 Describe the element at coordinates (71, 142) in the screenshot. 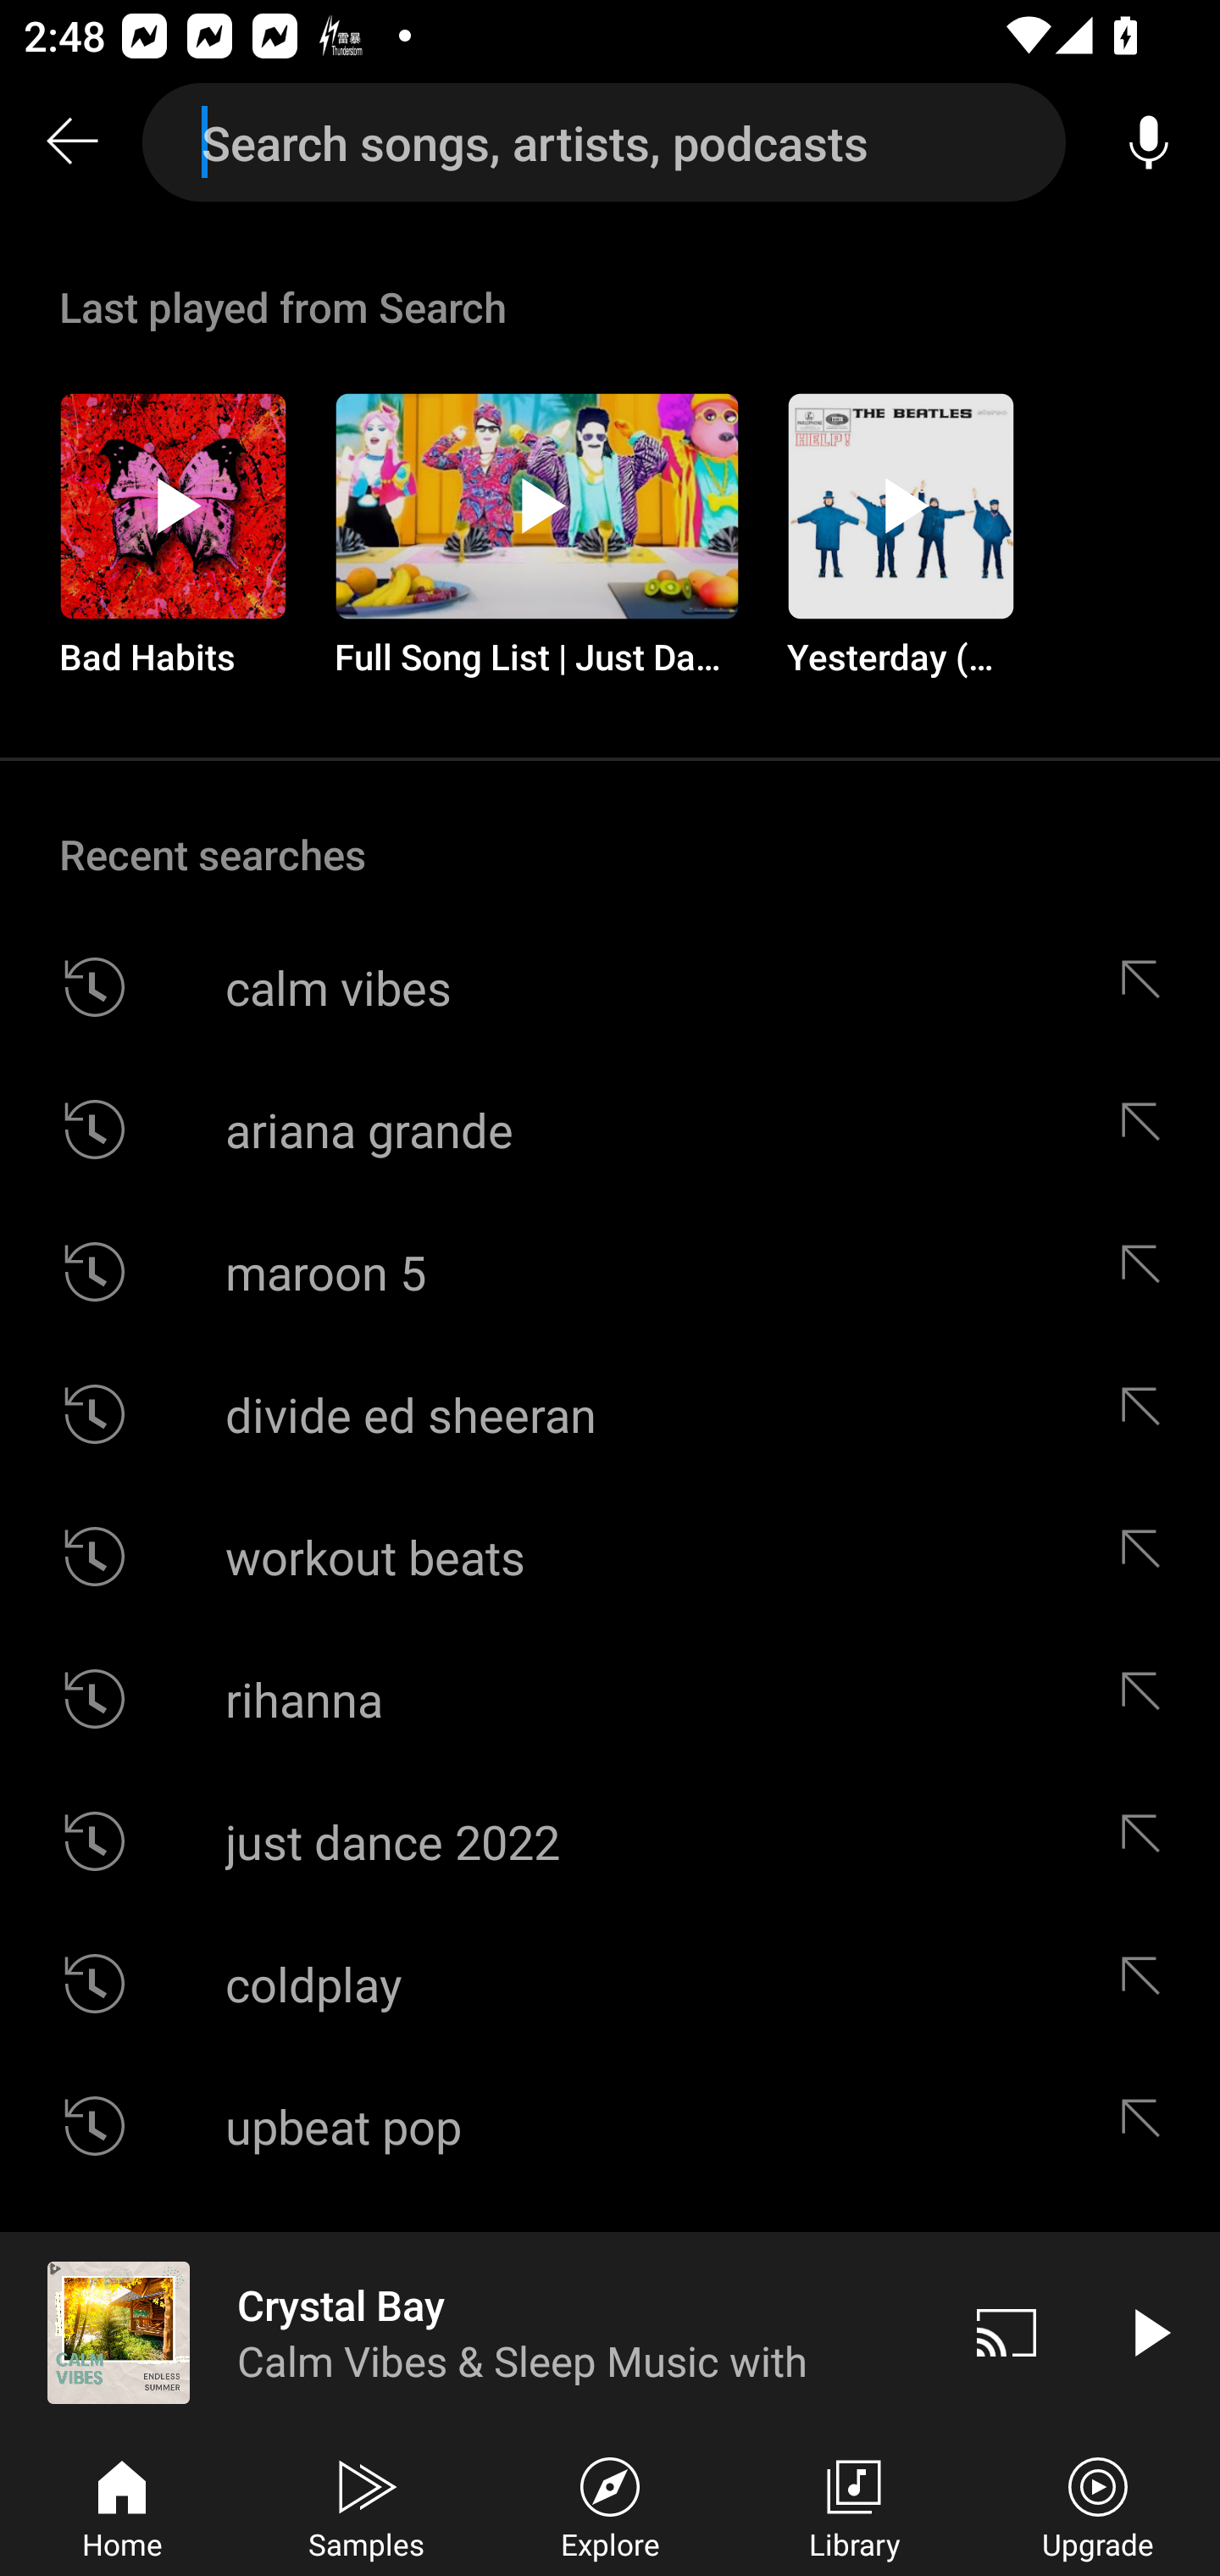

I see `Search back` at that location.